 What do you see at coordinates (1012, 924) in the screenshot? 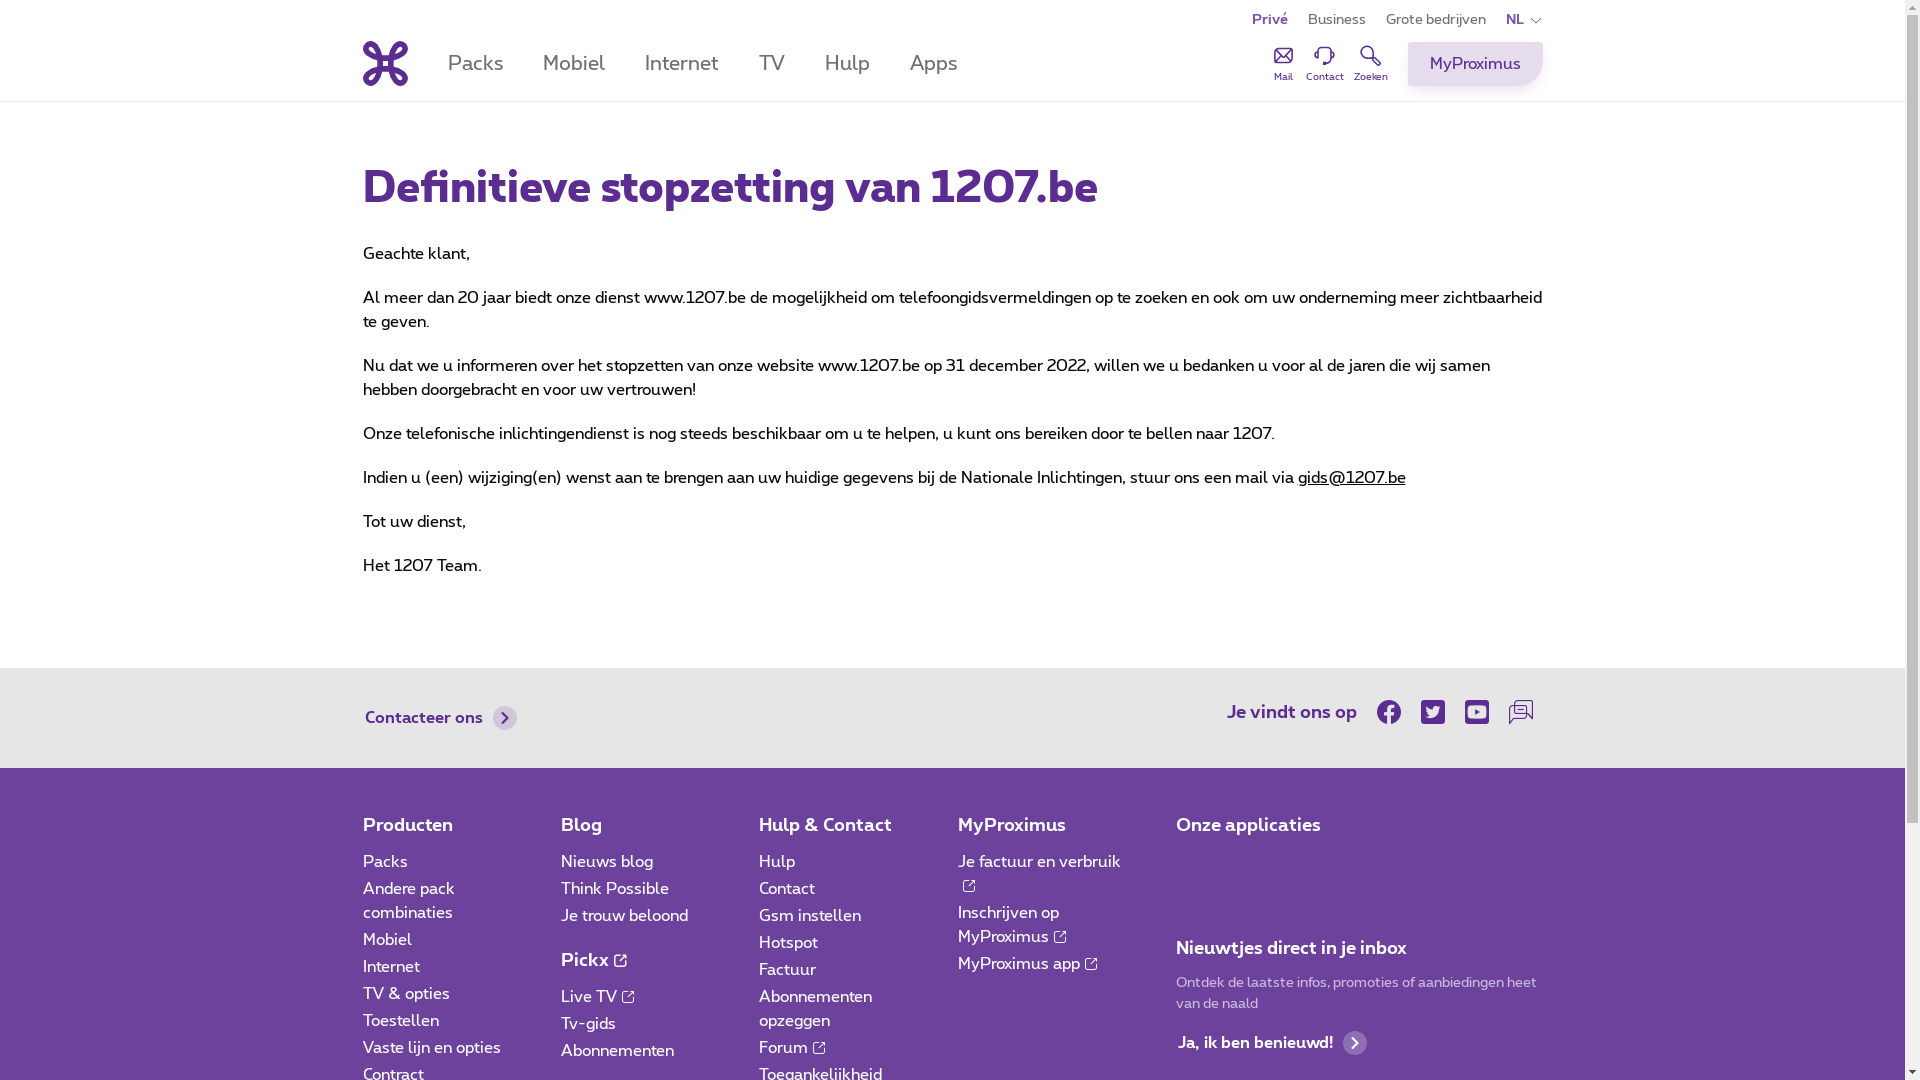
I see `Inschrijven op MyProximus` at bounding box center [1012, 924].